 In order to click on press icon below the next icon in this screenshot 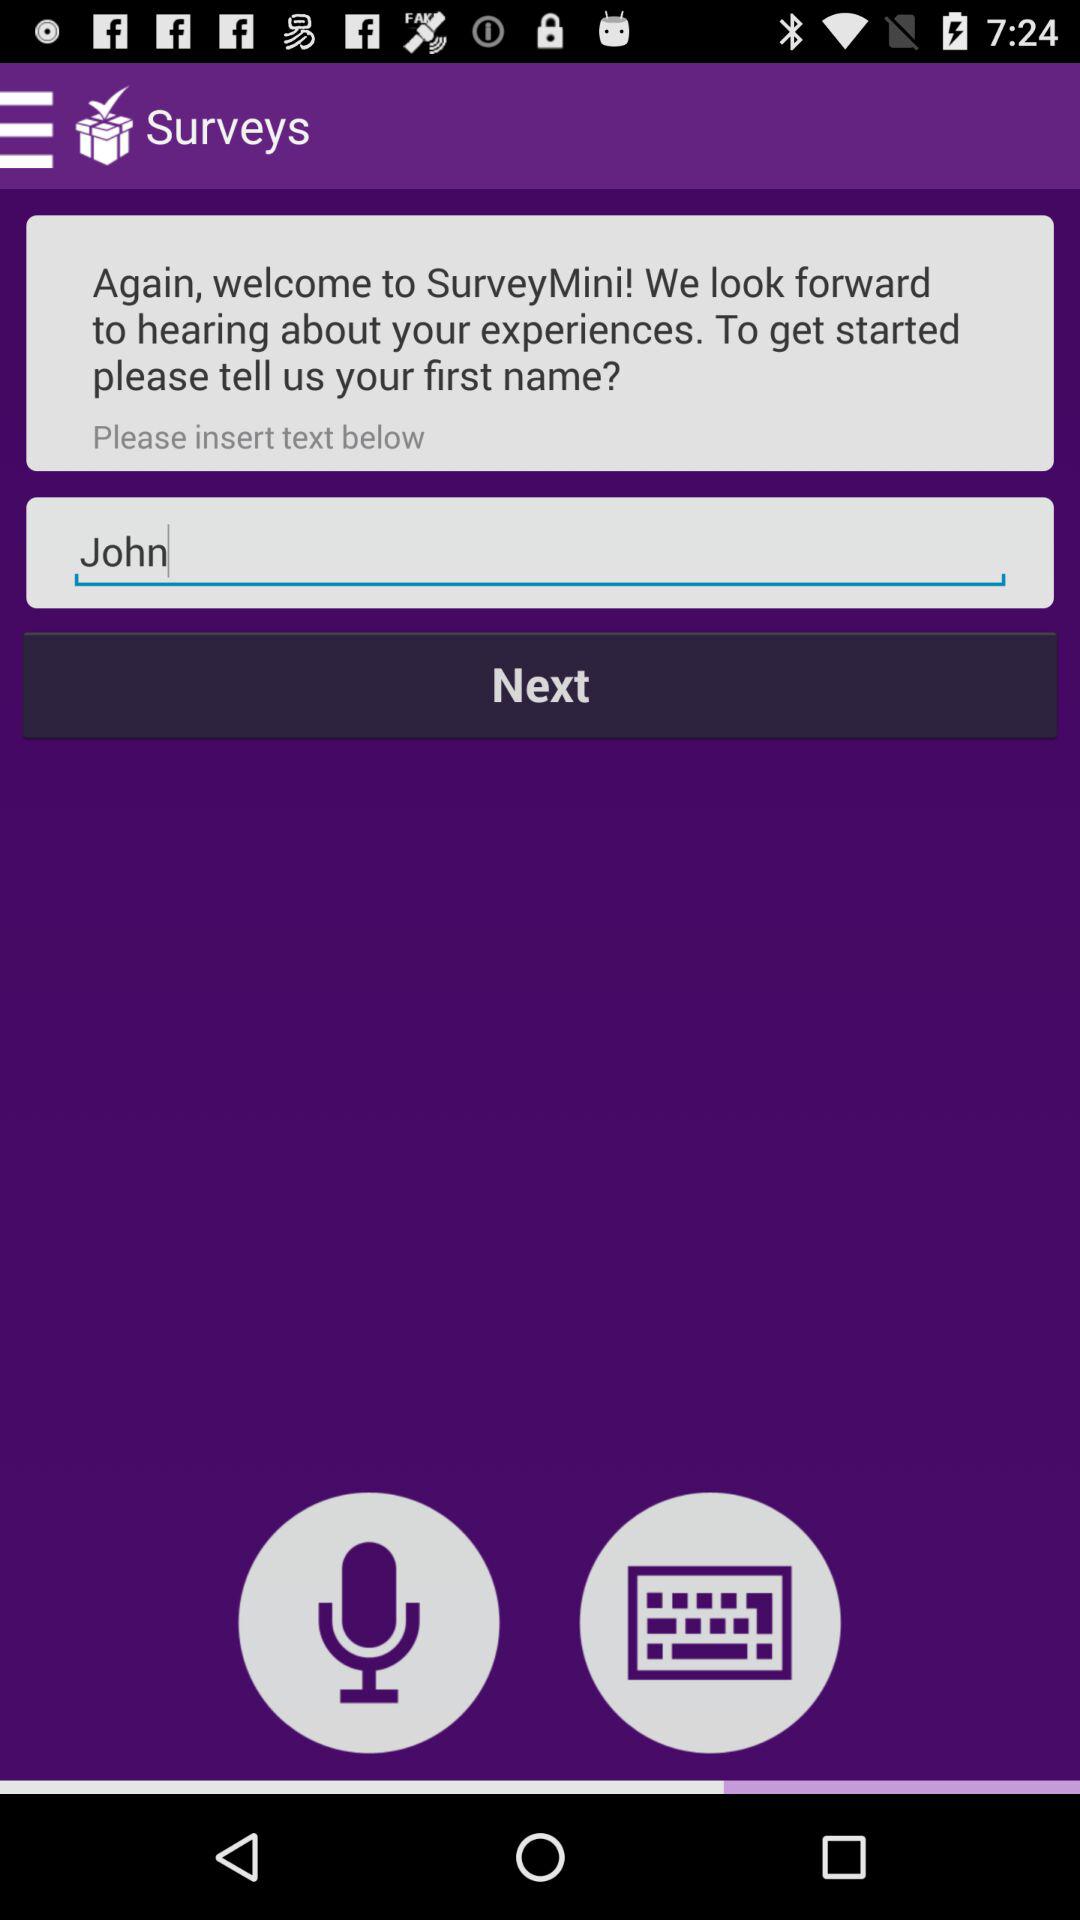, I will do `click(368, 1622)`.